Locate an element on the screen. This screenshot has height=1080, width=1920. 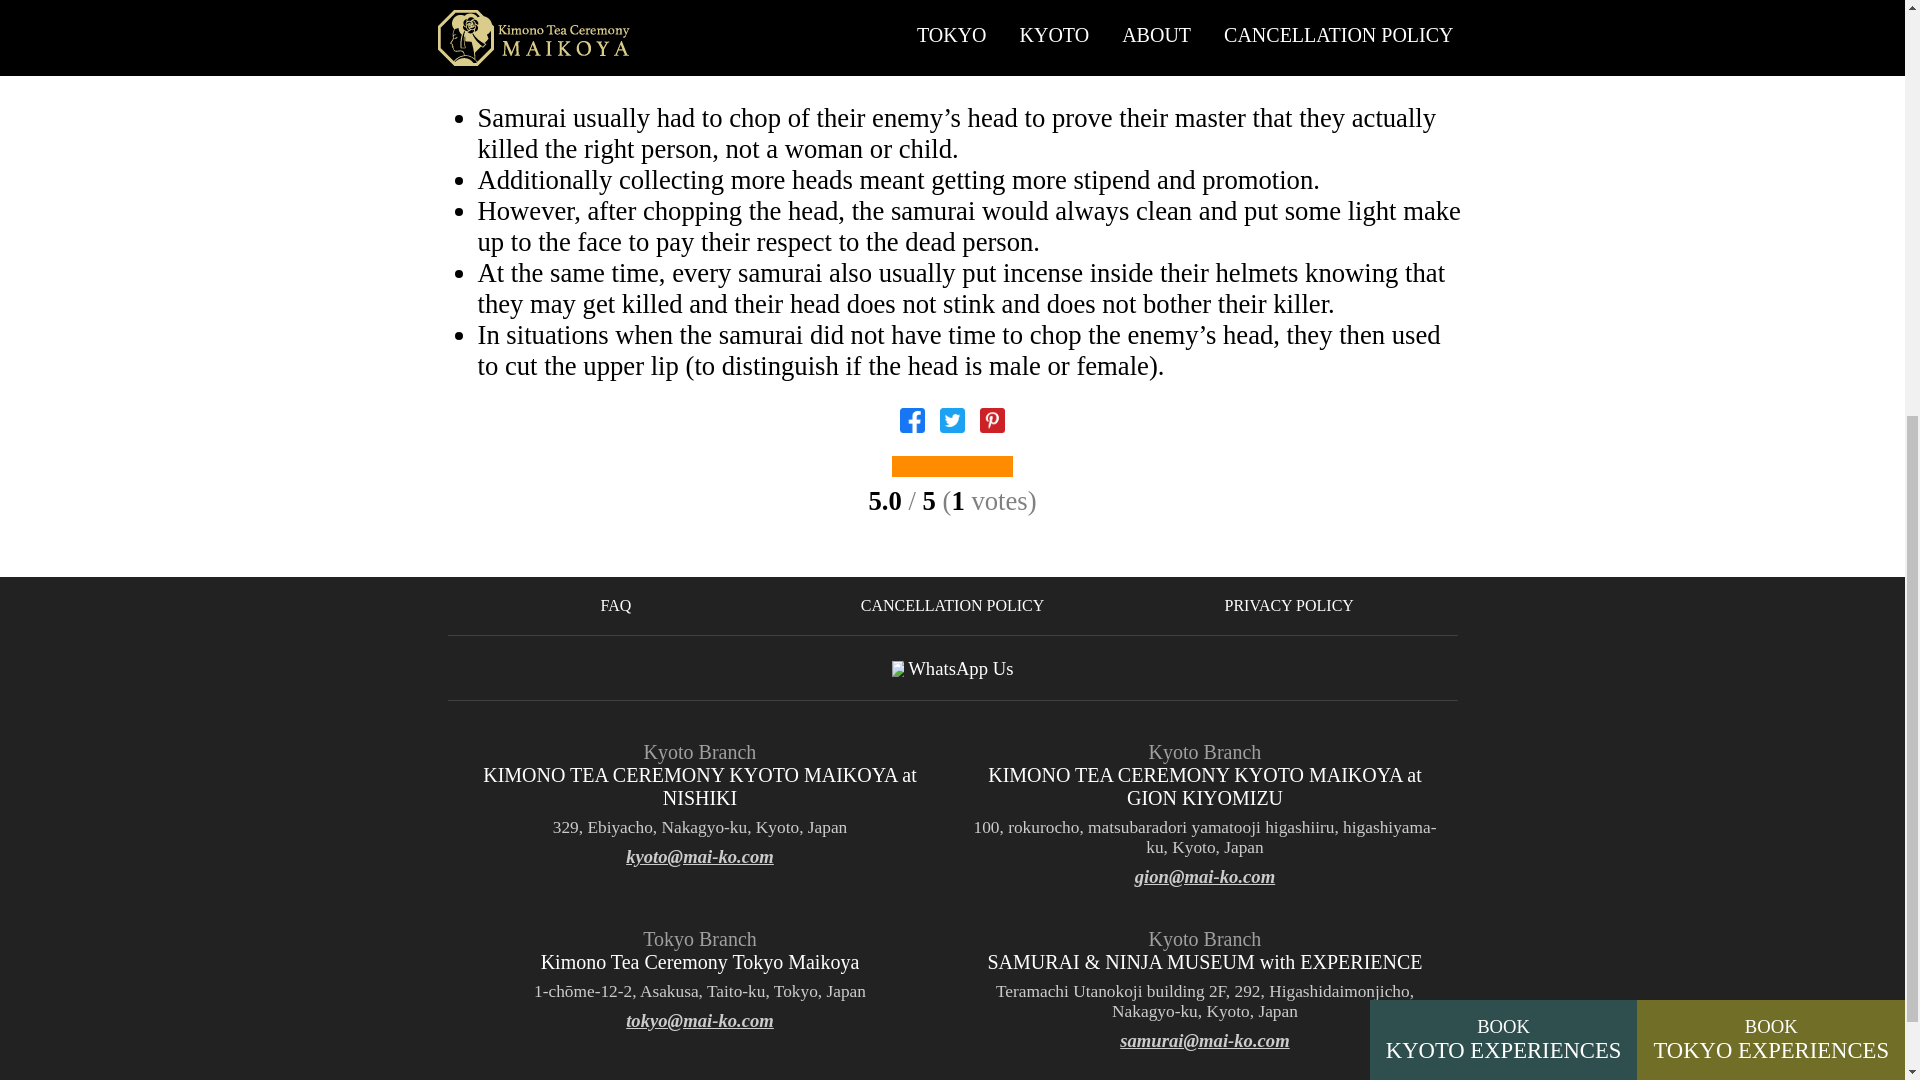
PRIVACY POLICY is located at coordinates (1288, 606).